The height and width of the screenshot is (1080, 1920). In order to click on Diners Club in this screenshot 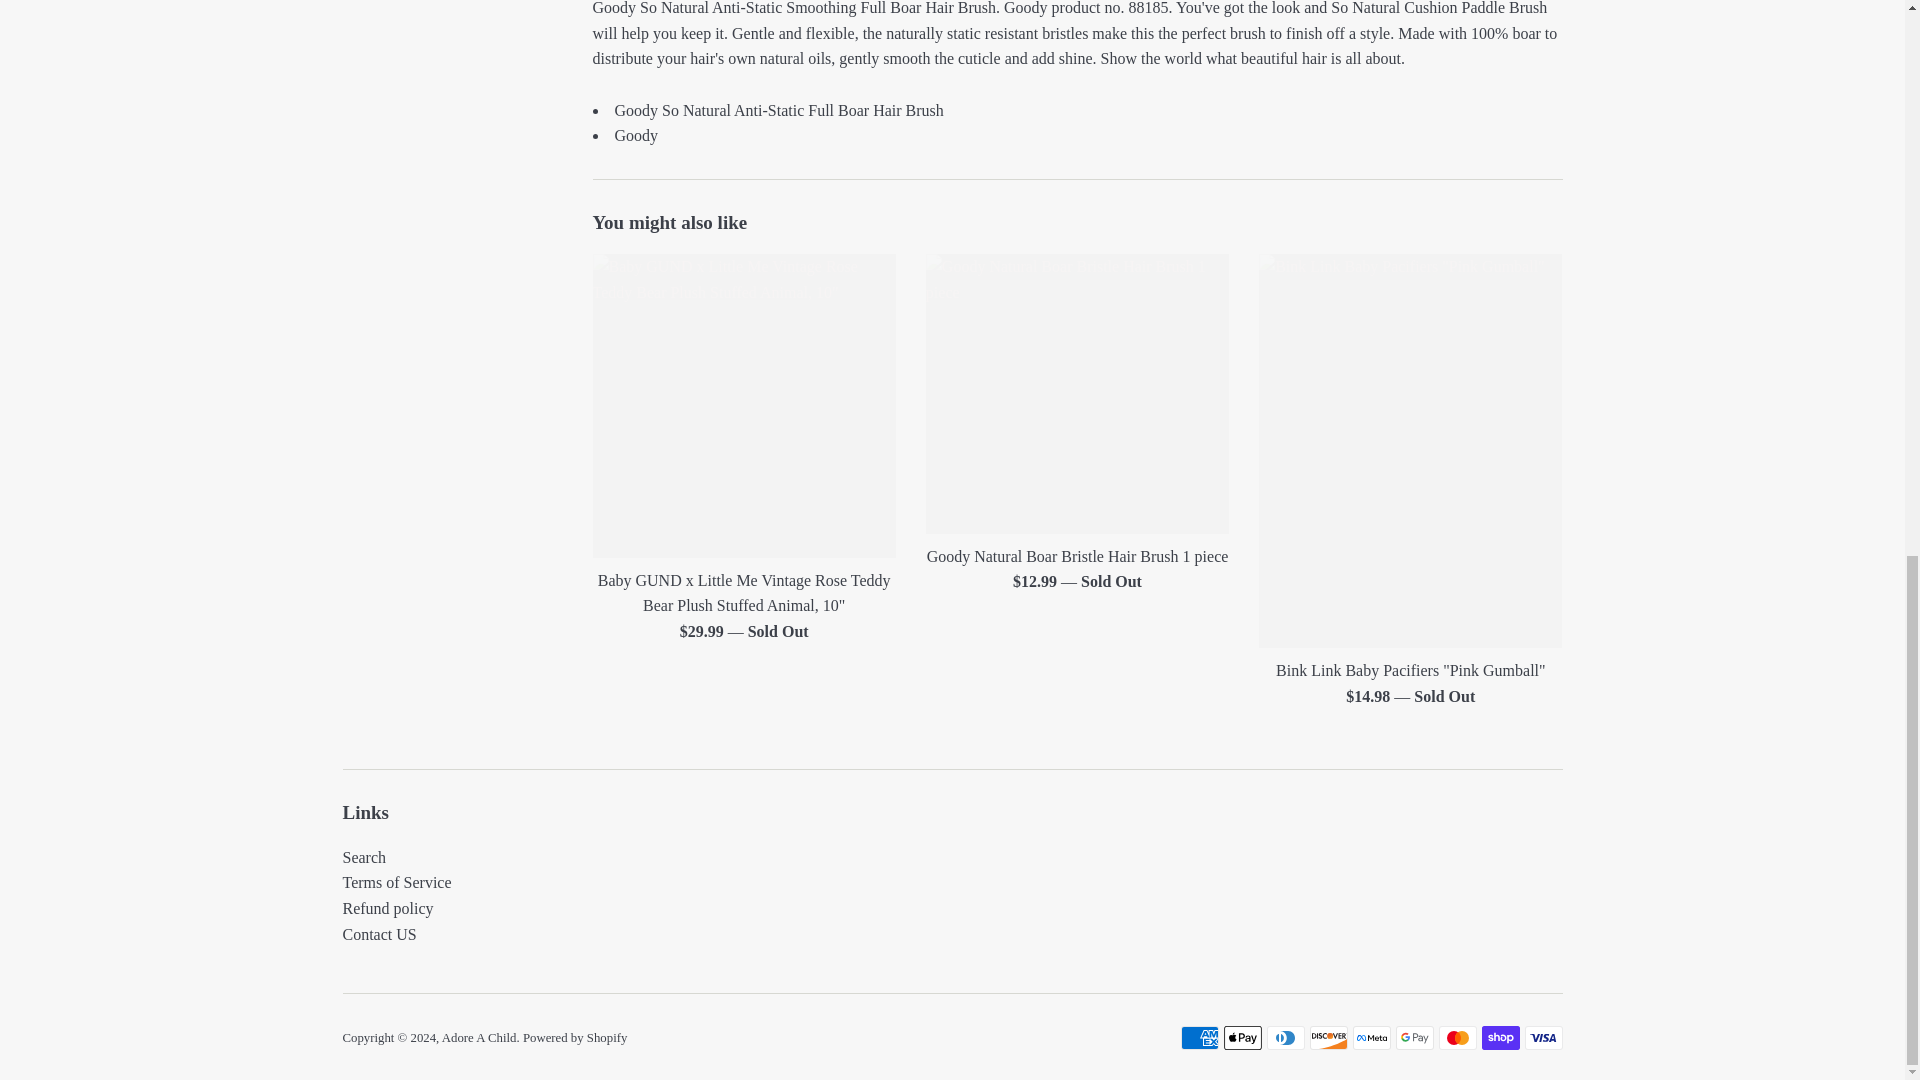, I will do `click(1284, 1038)`.